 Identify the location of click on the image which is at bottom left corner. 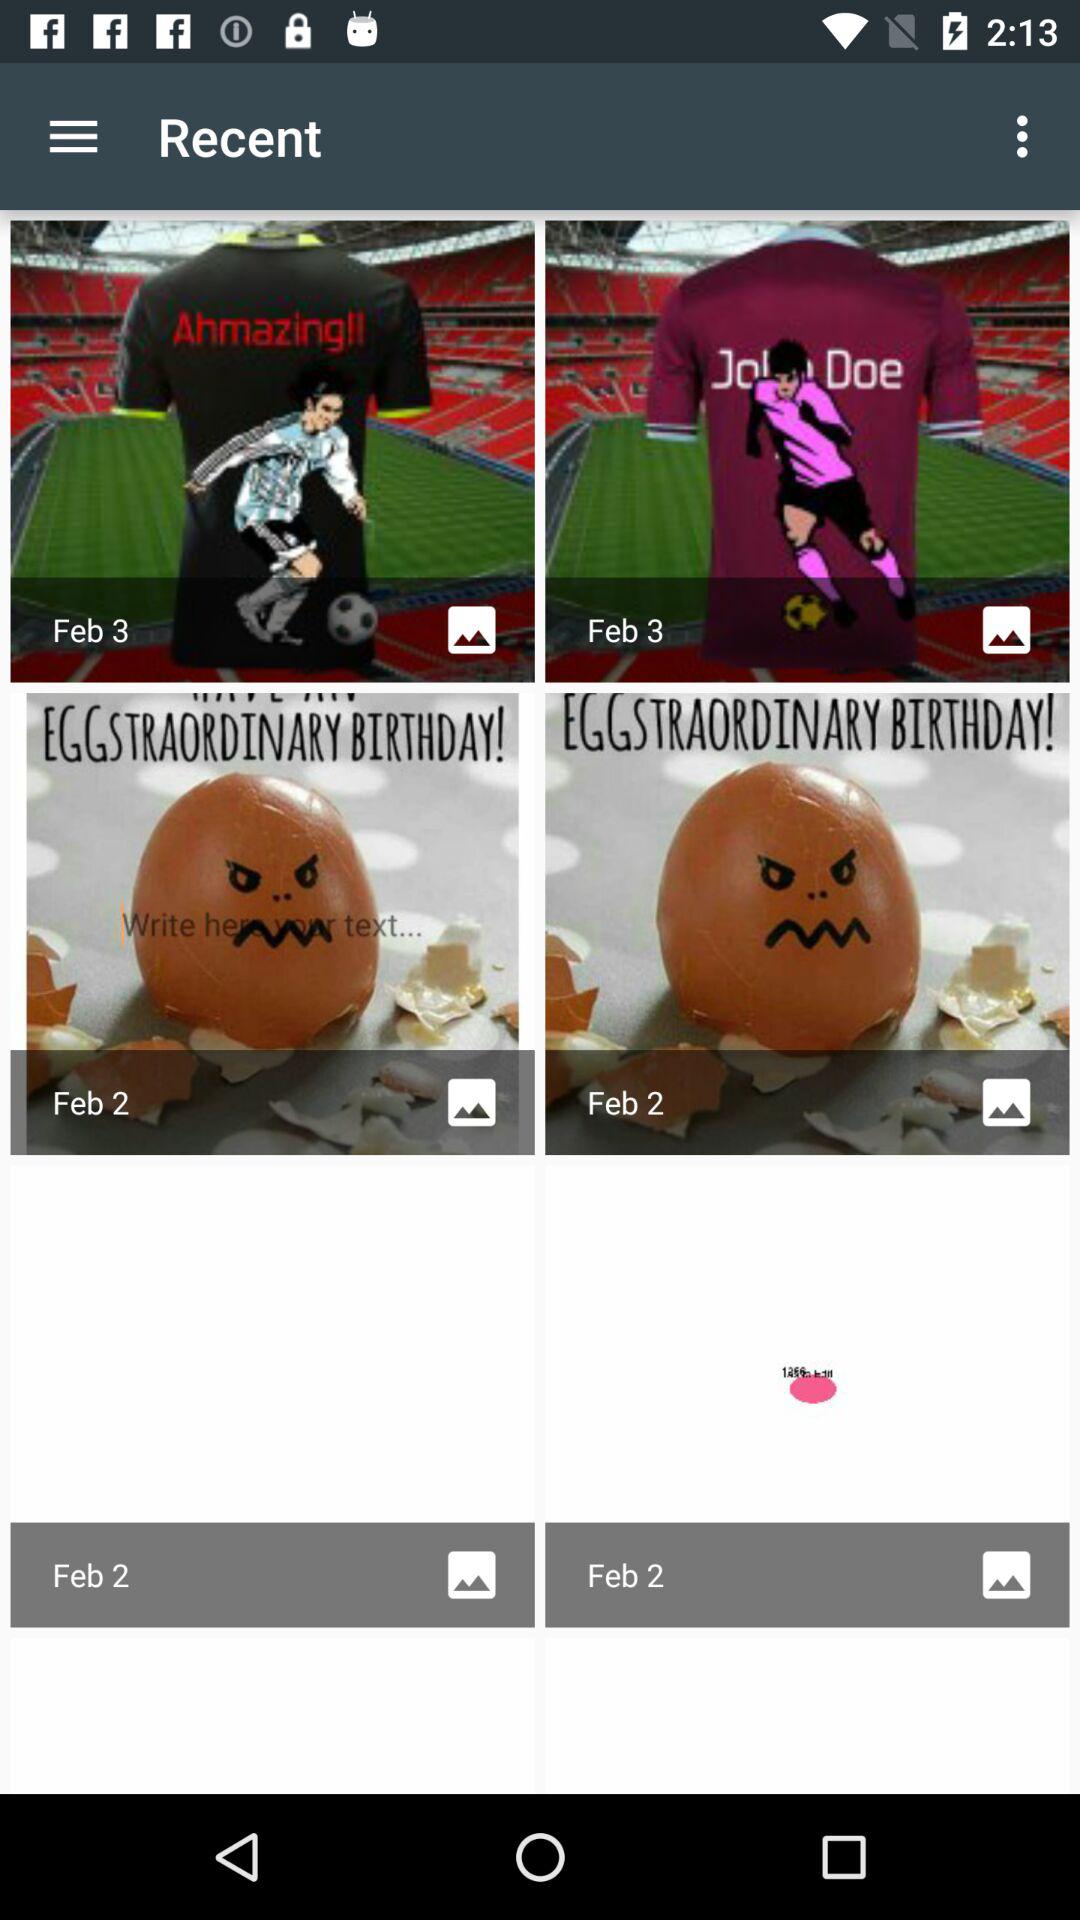
(272, 1396).